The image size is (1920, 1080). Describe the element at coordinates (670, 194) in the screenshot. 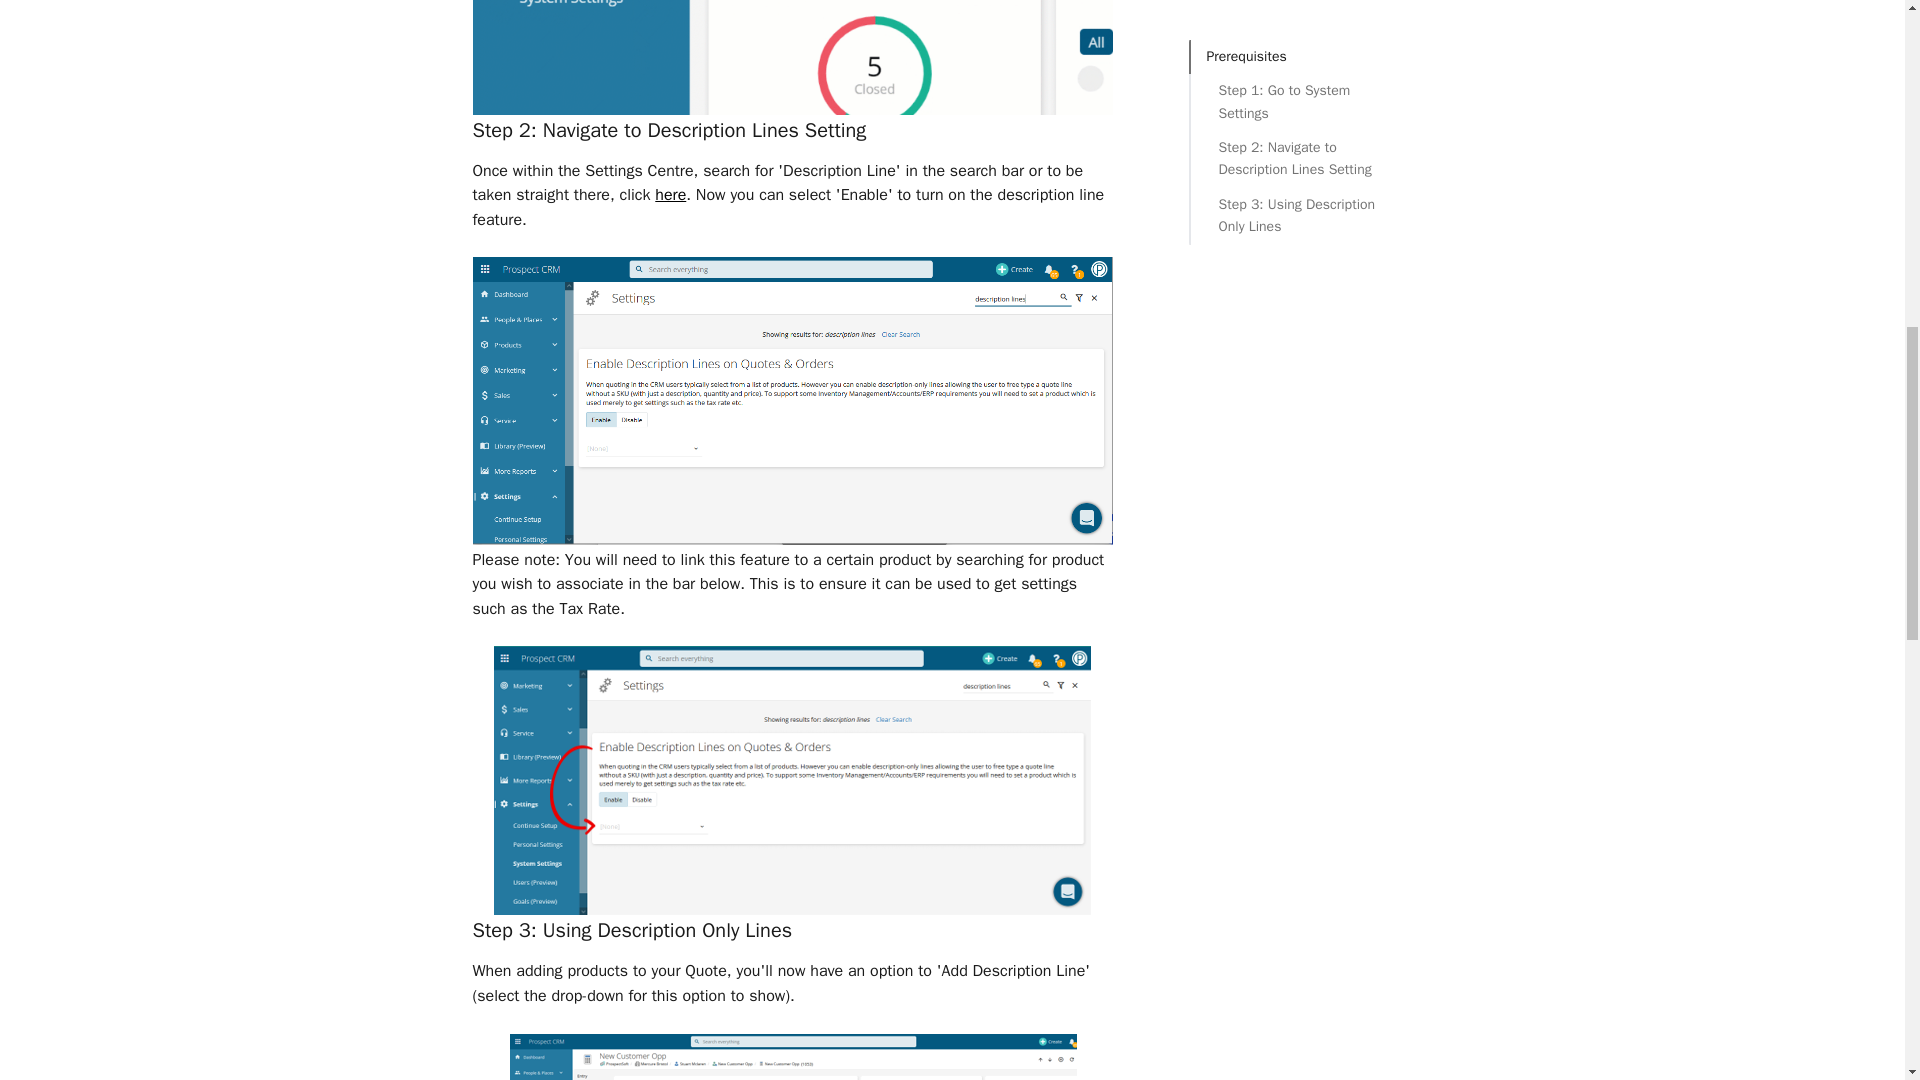

I see `here` at that location.